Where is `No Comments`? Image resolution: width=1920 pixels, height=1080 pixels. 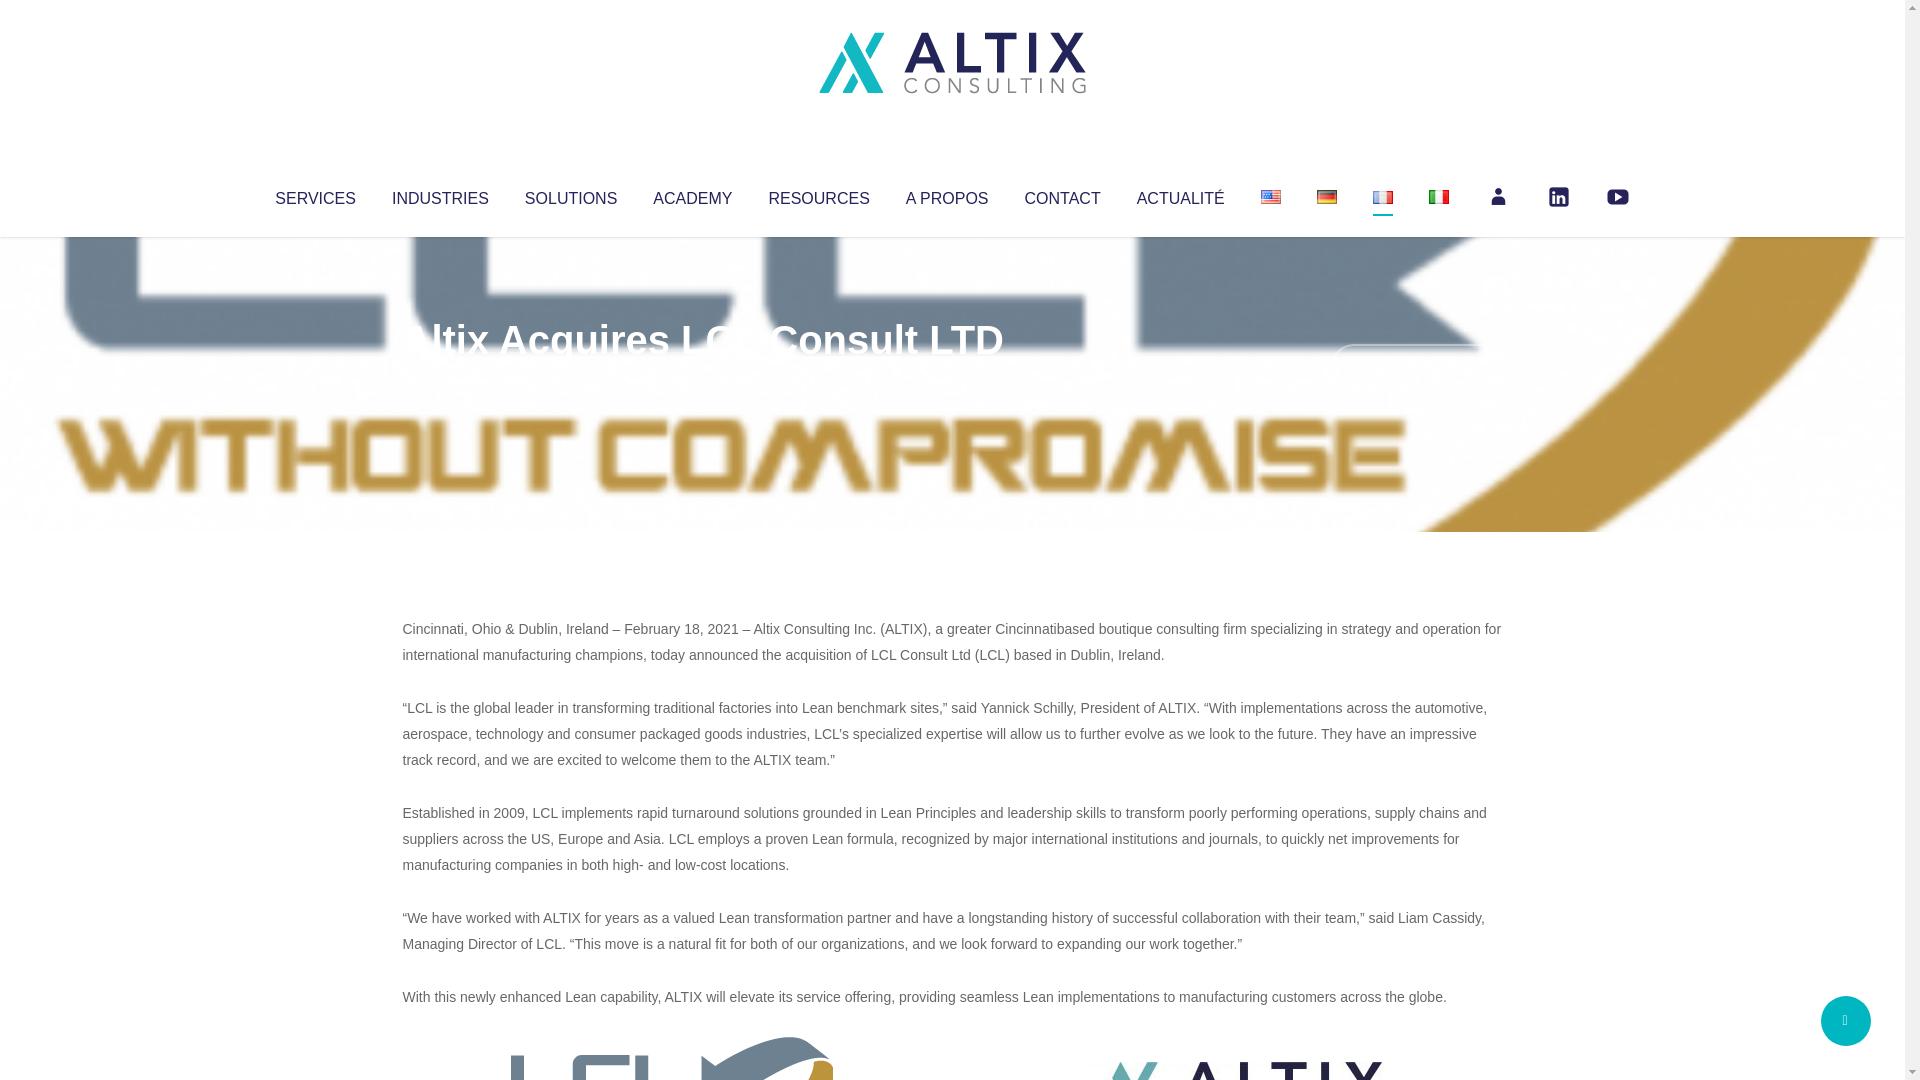
No Comments is located at coordinates (1416, 366).